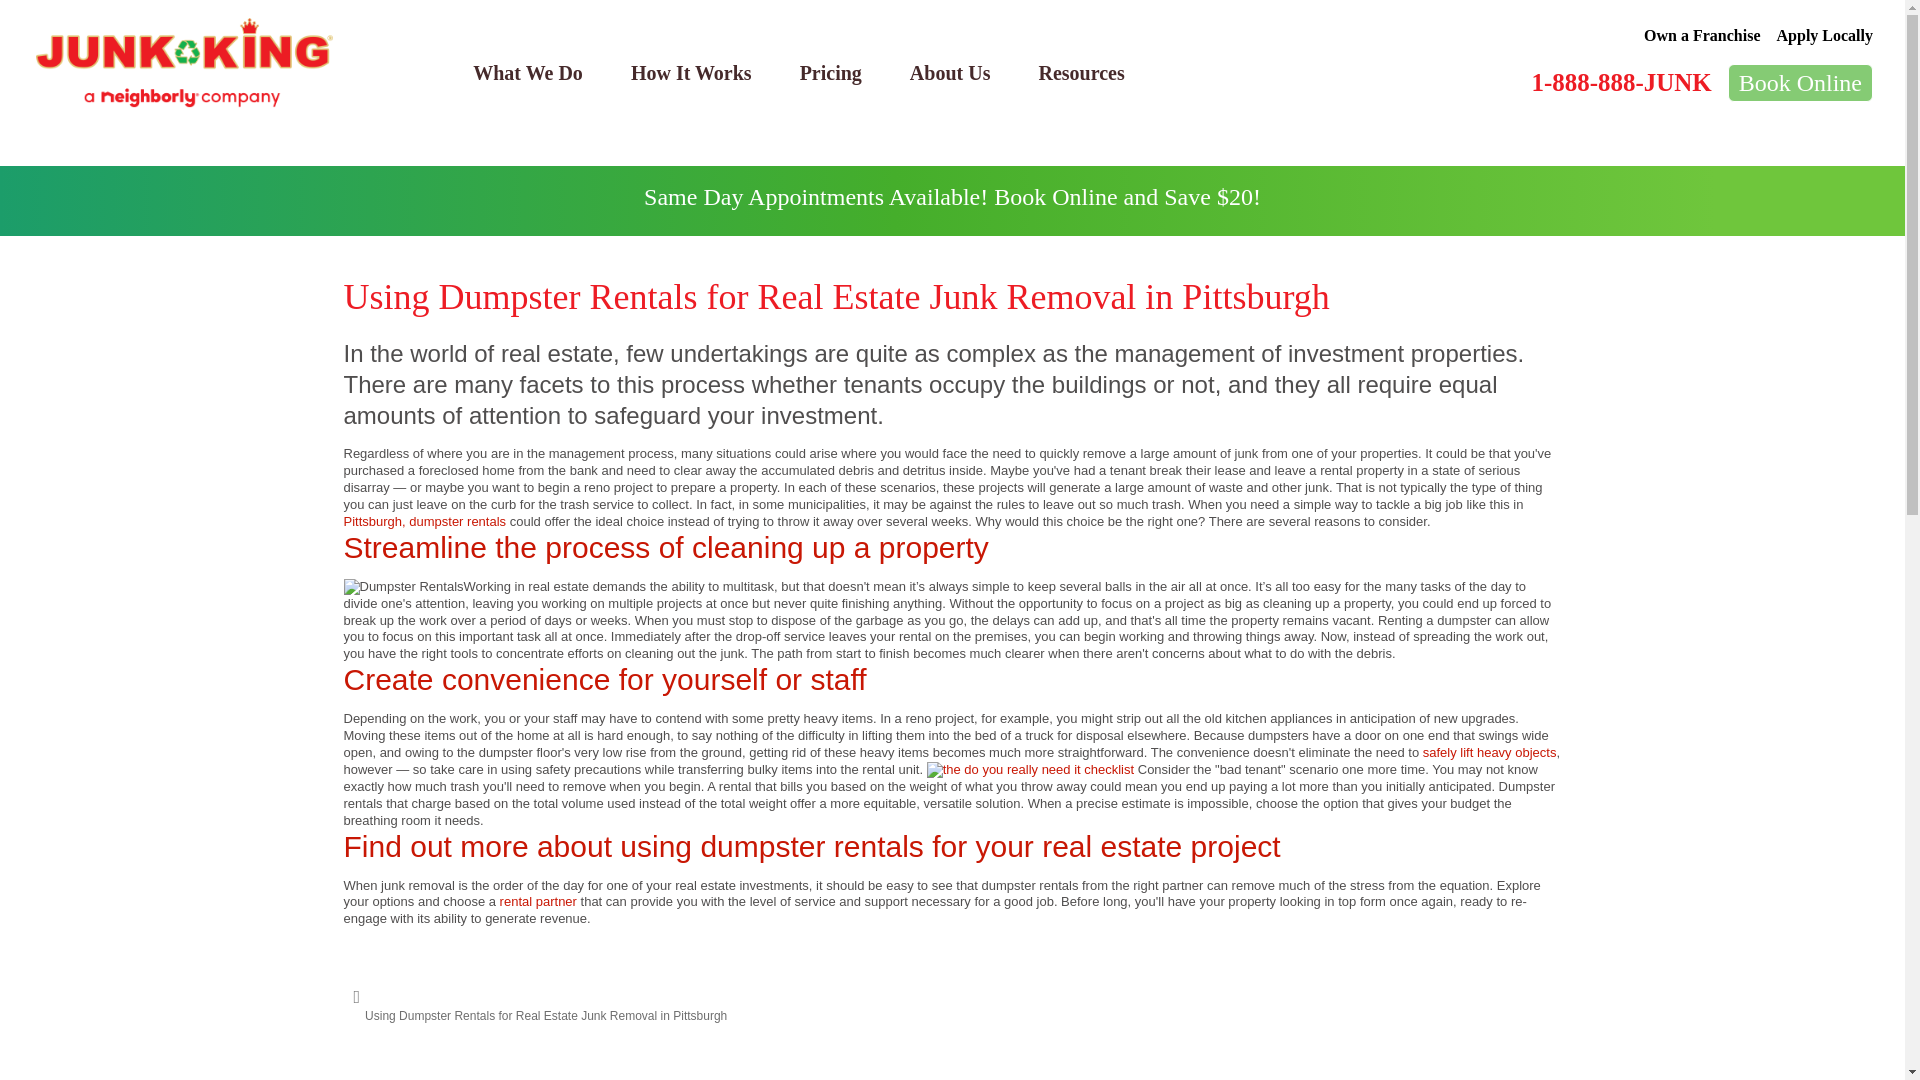  I want to click on Banner Pane, so click(952, 201).